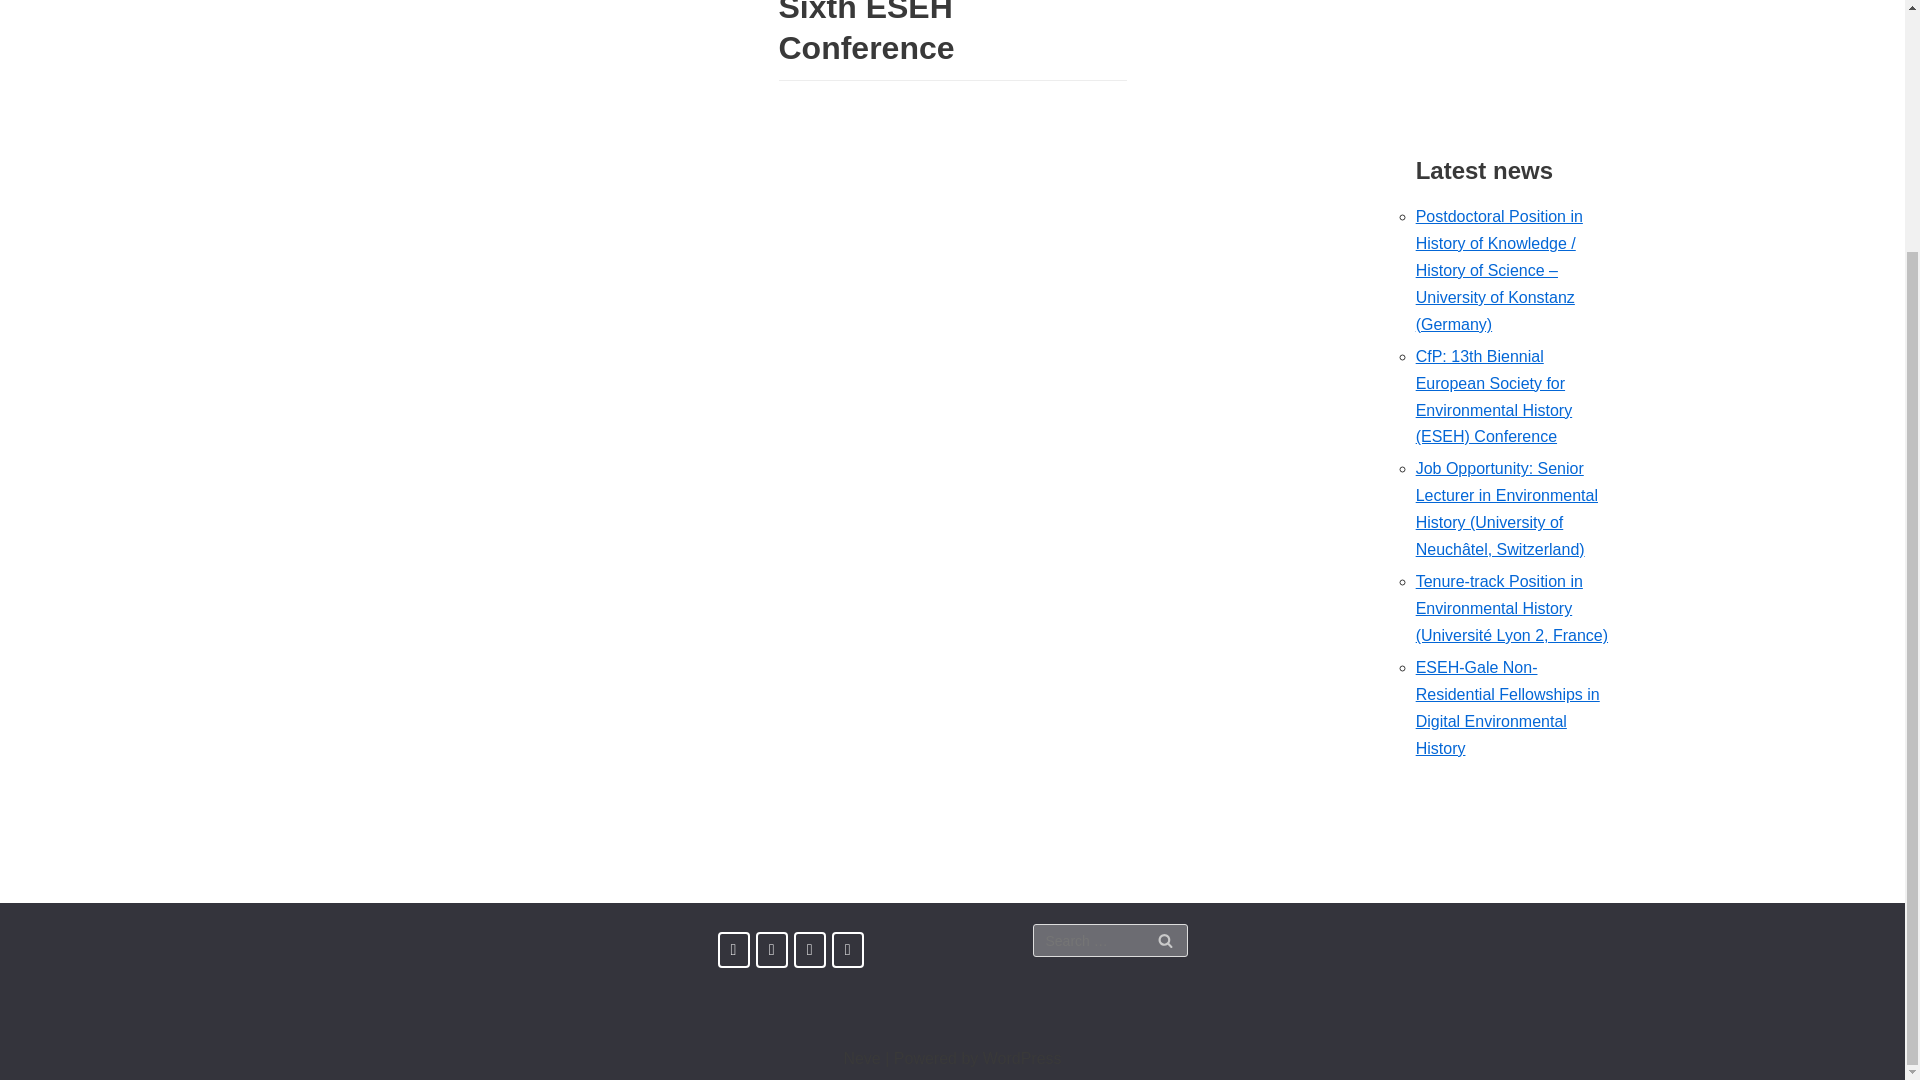 The width and height of the screenshot is (1920, 1080). I want to click on Search, so click(1164, 940).